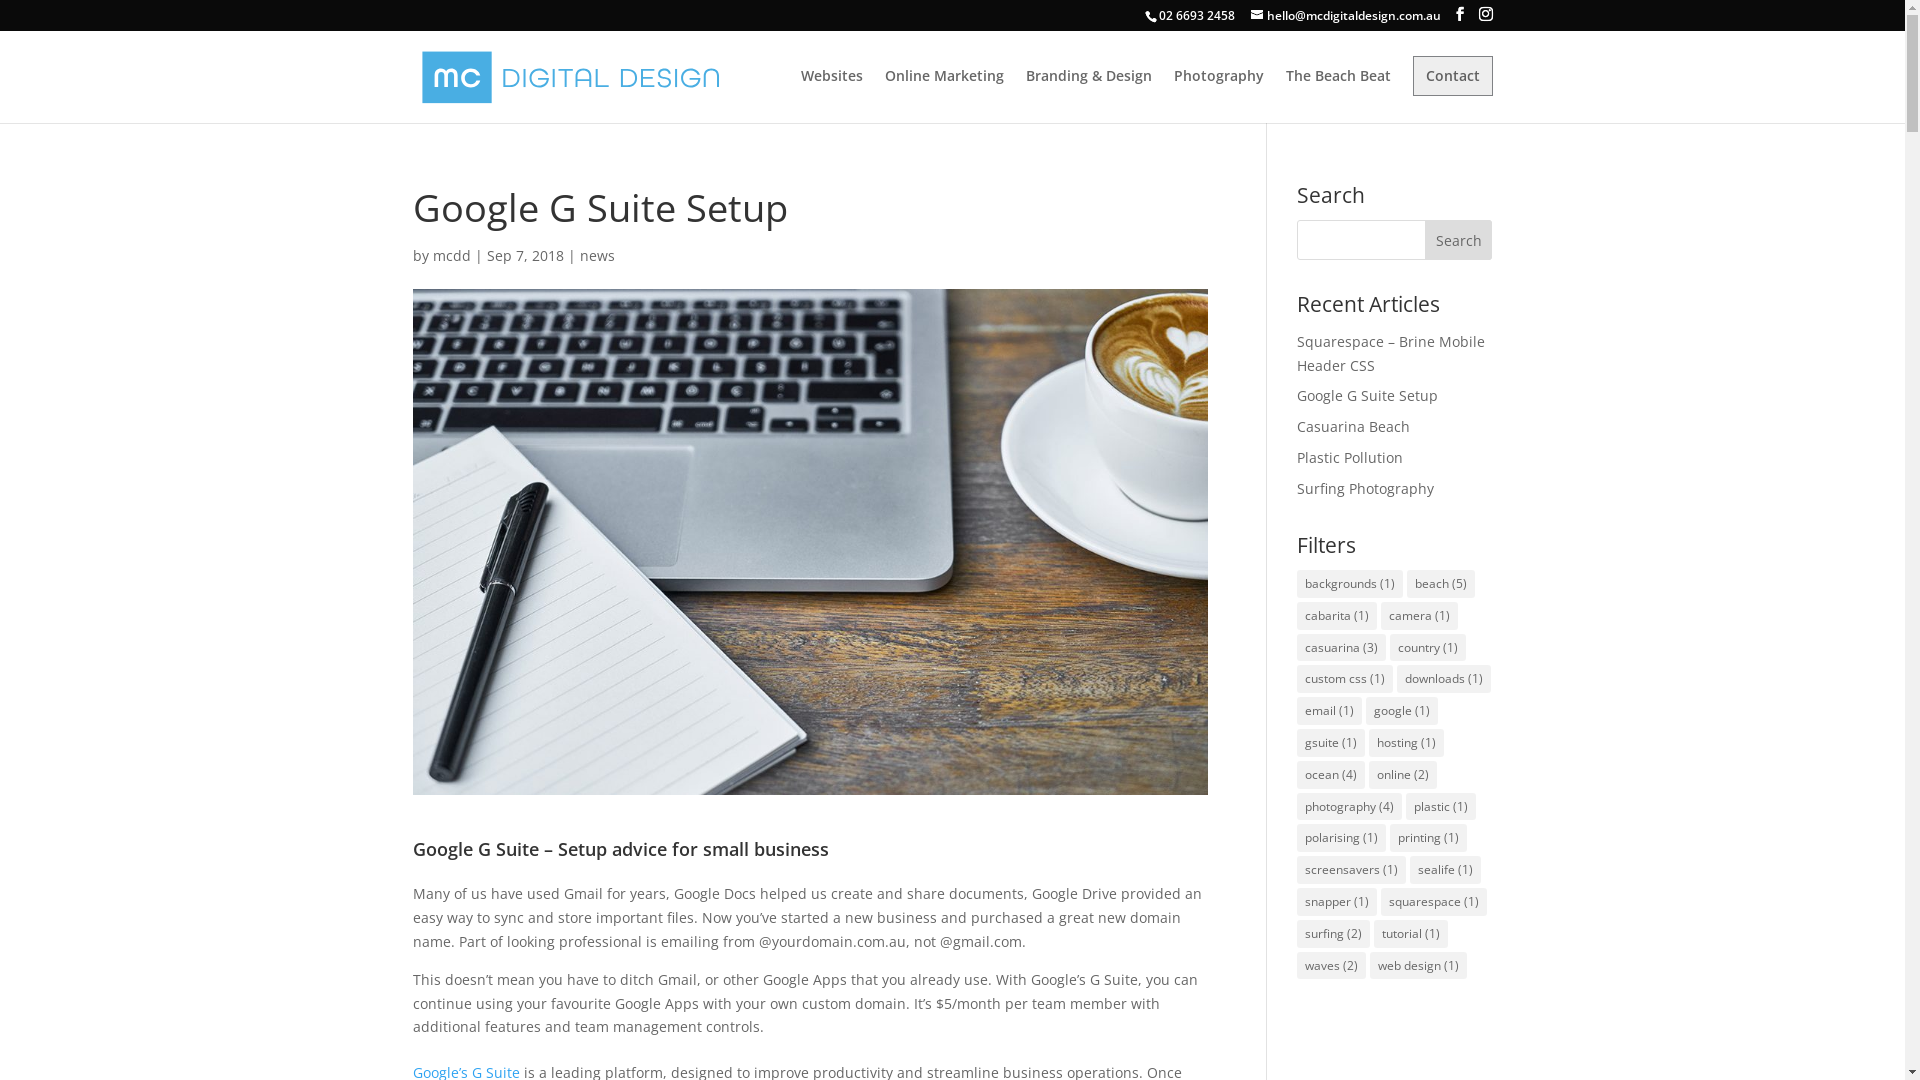 The image size is (1920, 1080). I want to click on polarising (1), so click(1342, 838).